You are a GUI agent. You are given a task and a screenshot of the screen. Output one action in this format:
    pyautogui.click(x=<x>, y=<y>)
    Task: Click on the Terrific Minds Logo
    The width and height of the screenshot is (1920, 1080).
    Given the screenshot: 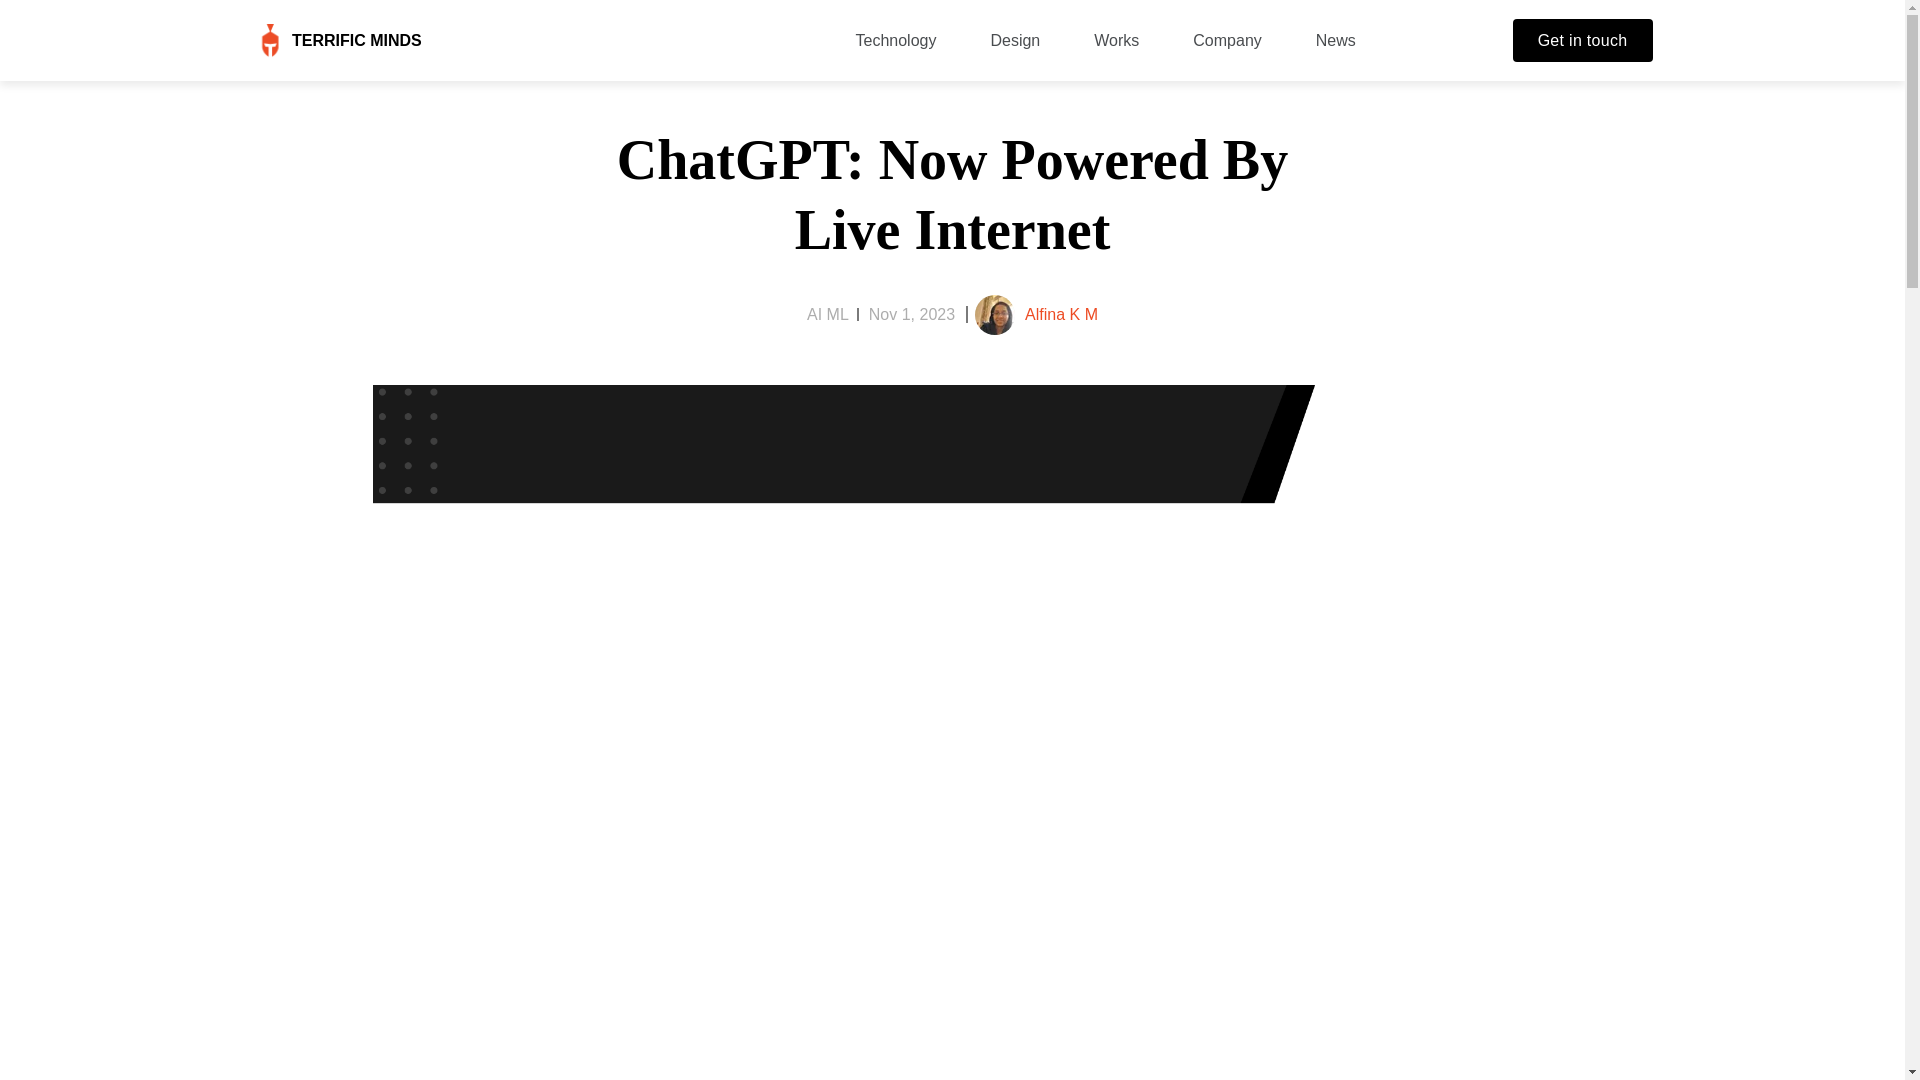 What is the action you would take?
    pyautogui.click(x=268, y=40)
    